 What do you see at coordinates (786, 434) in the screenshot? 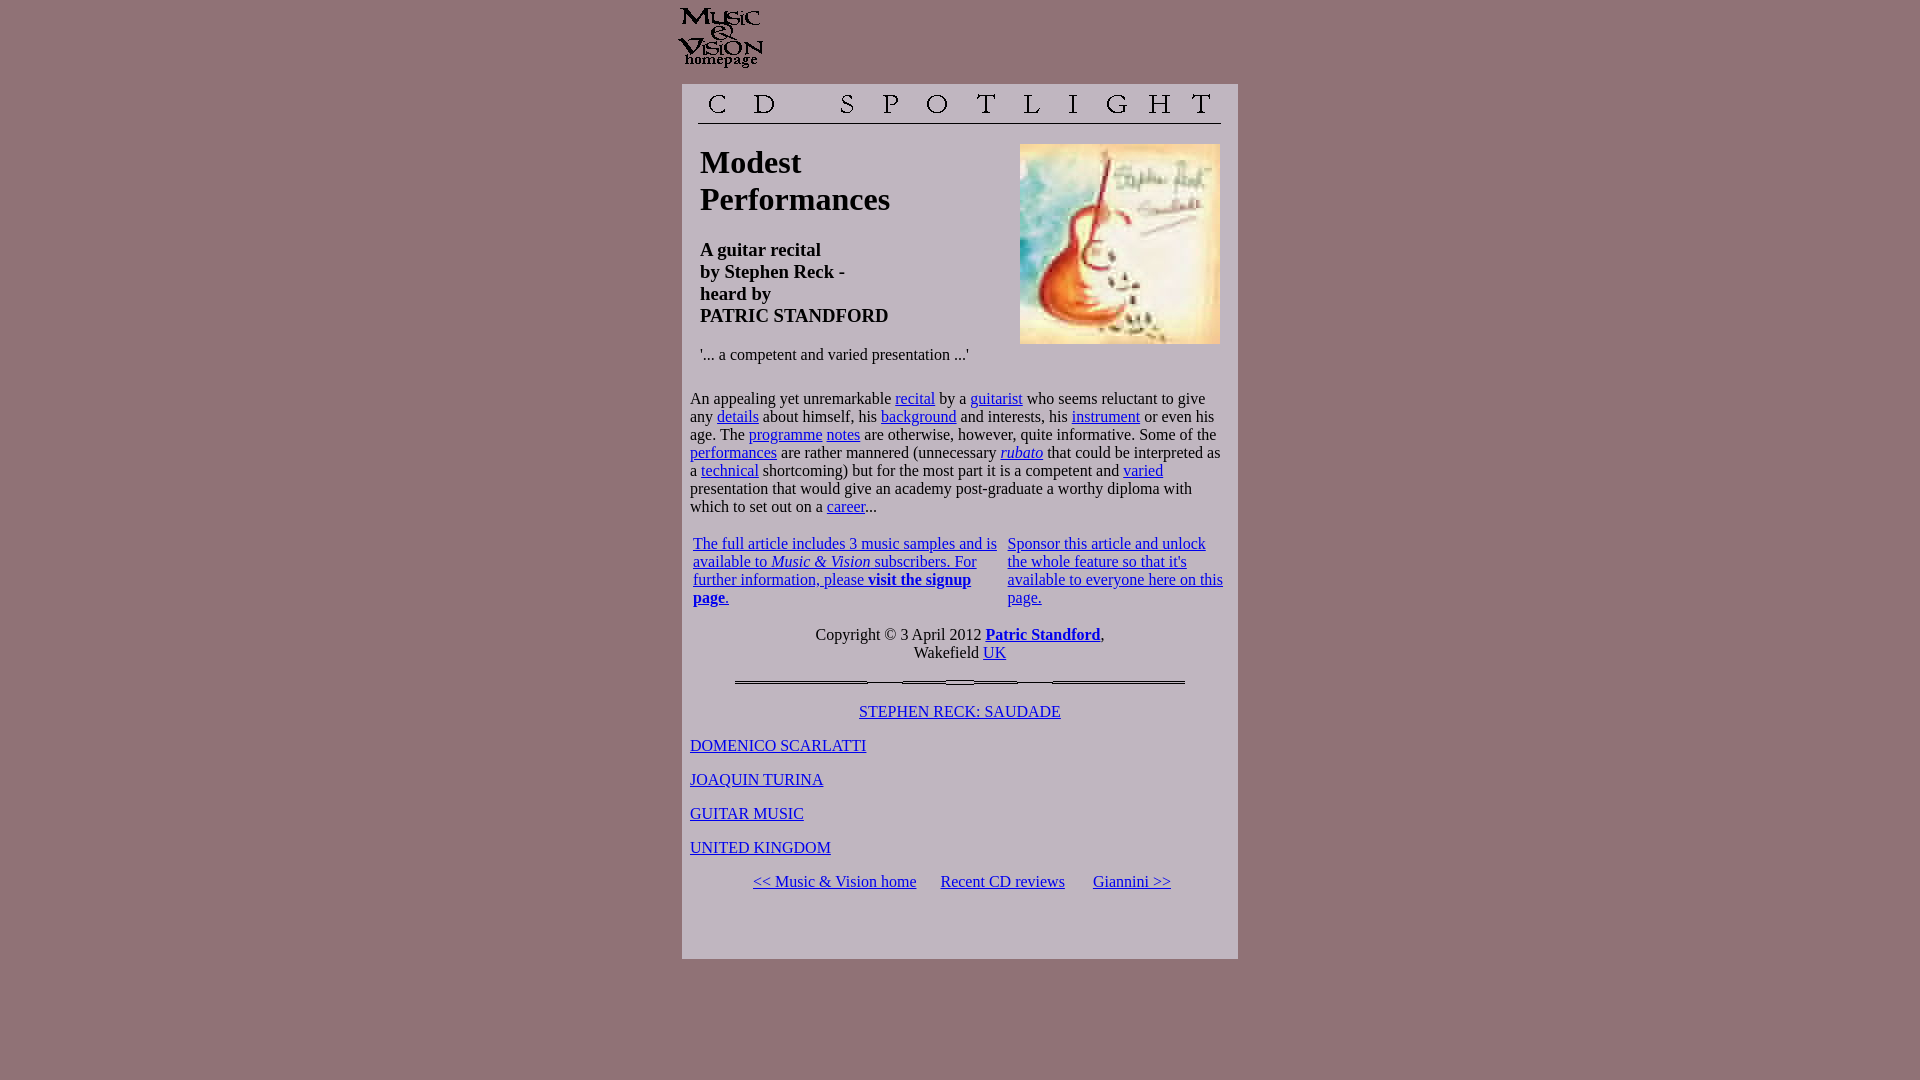
I see `programme` at bounding box center [786, 434].